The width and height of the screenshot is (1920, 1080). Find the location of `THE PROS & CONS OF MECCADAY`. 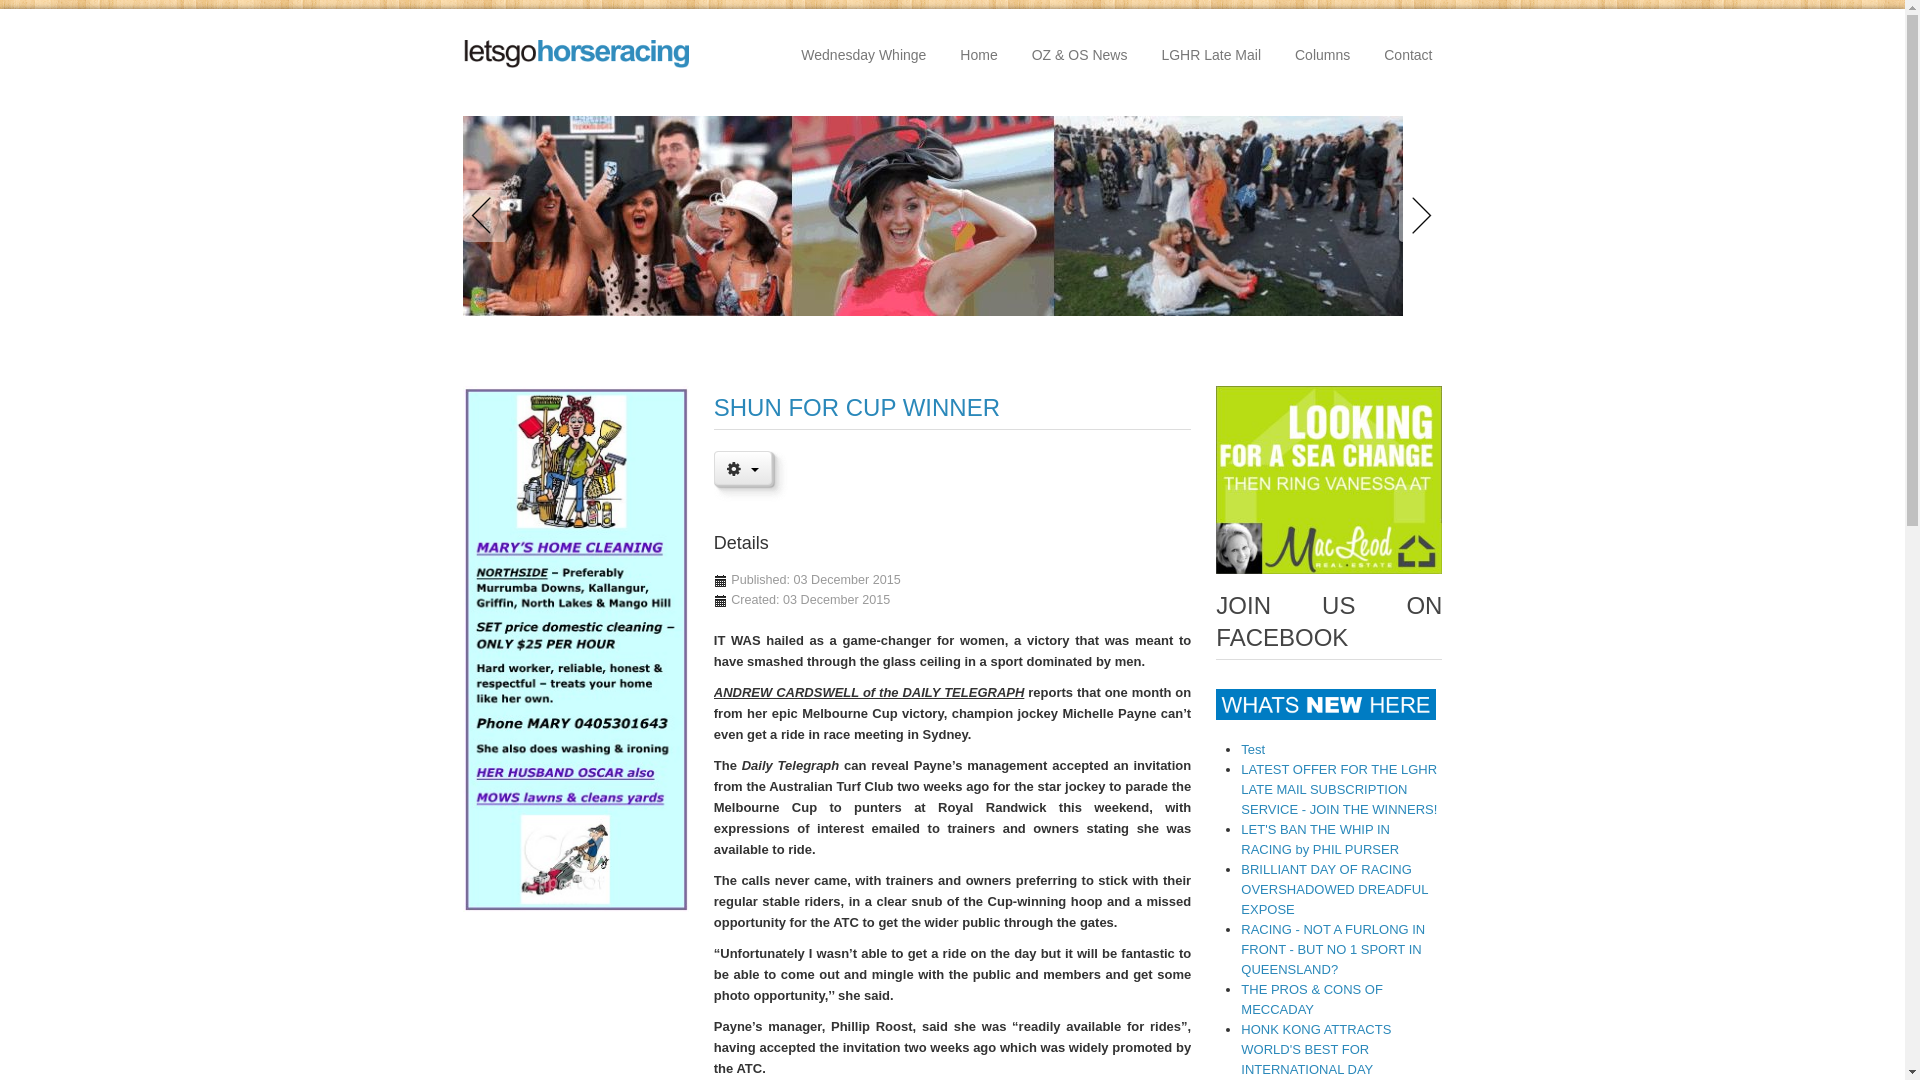

THE PROS & CONS OF MECCADAY is located at coordinates (1312, 1000).